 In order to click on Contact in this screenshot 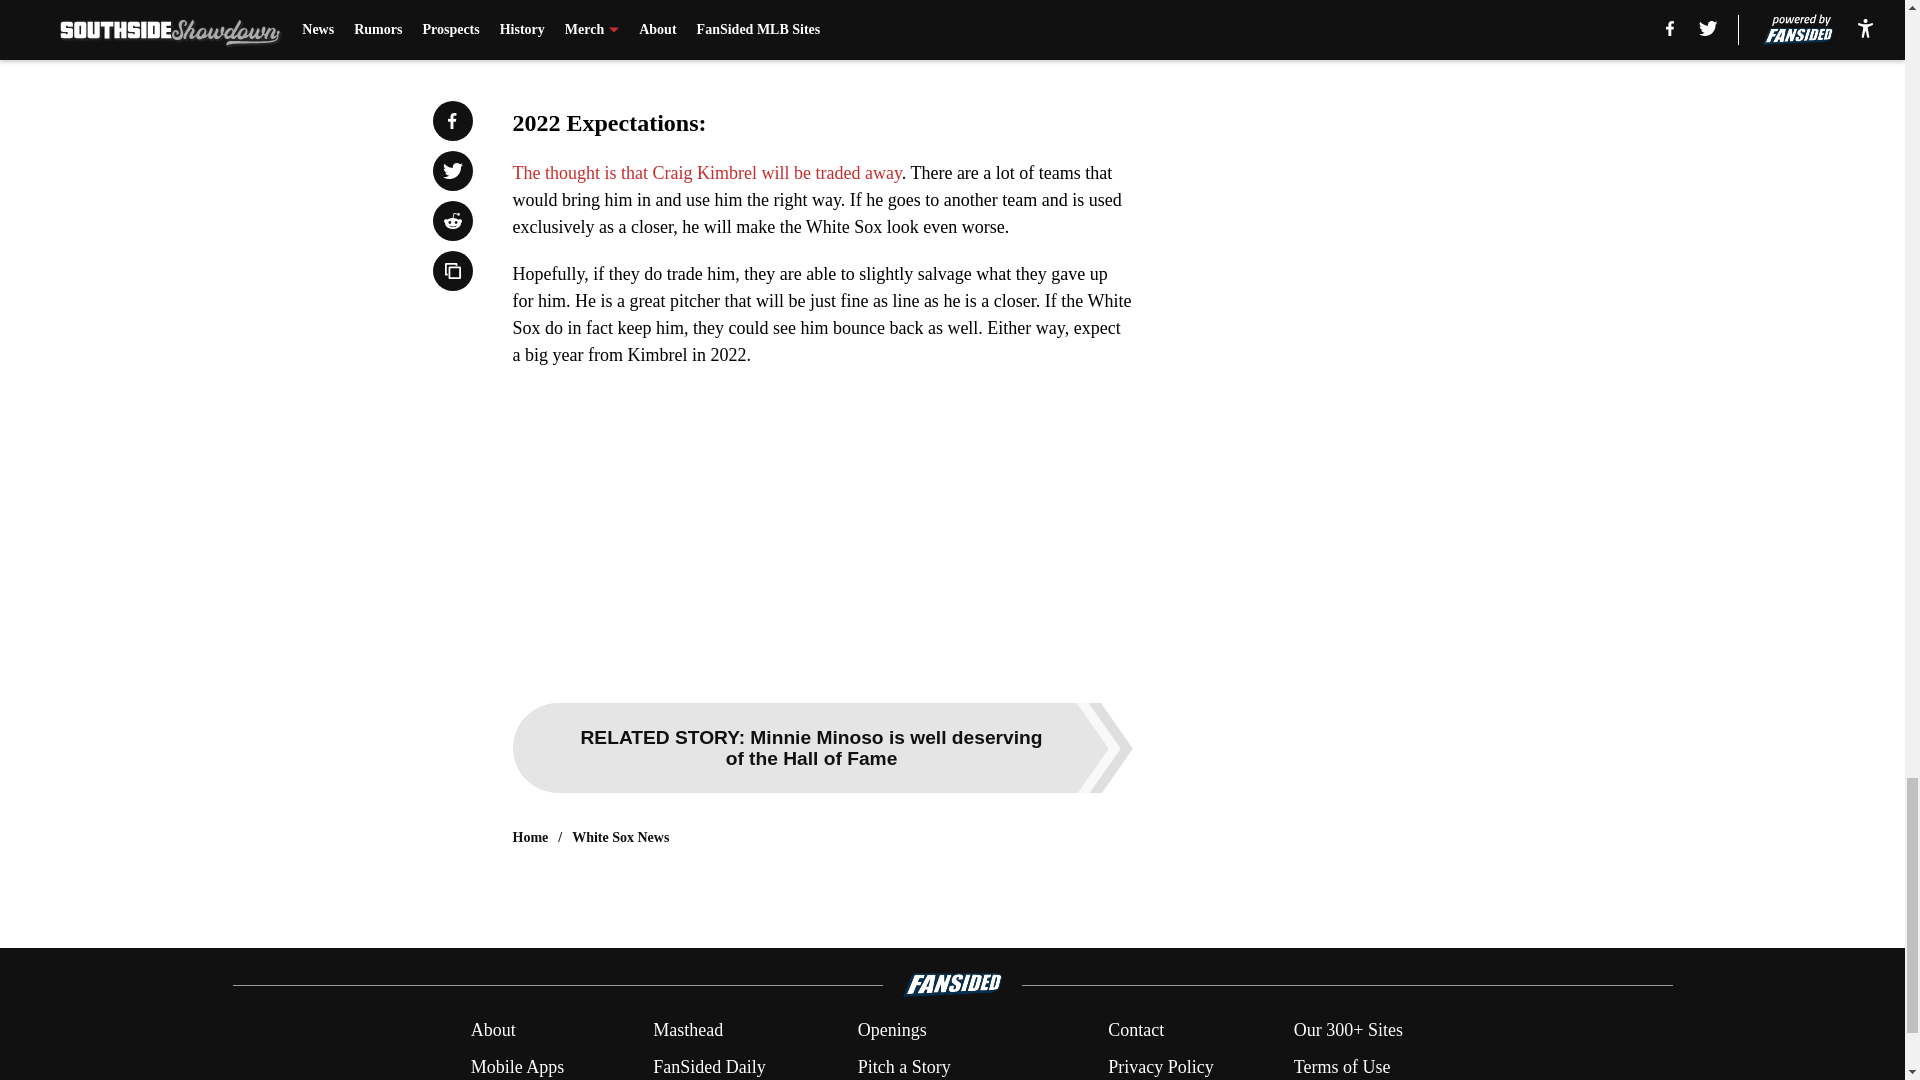, I will do `click(1135, 1030)`.